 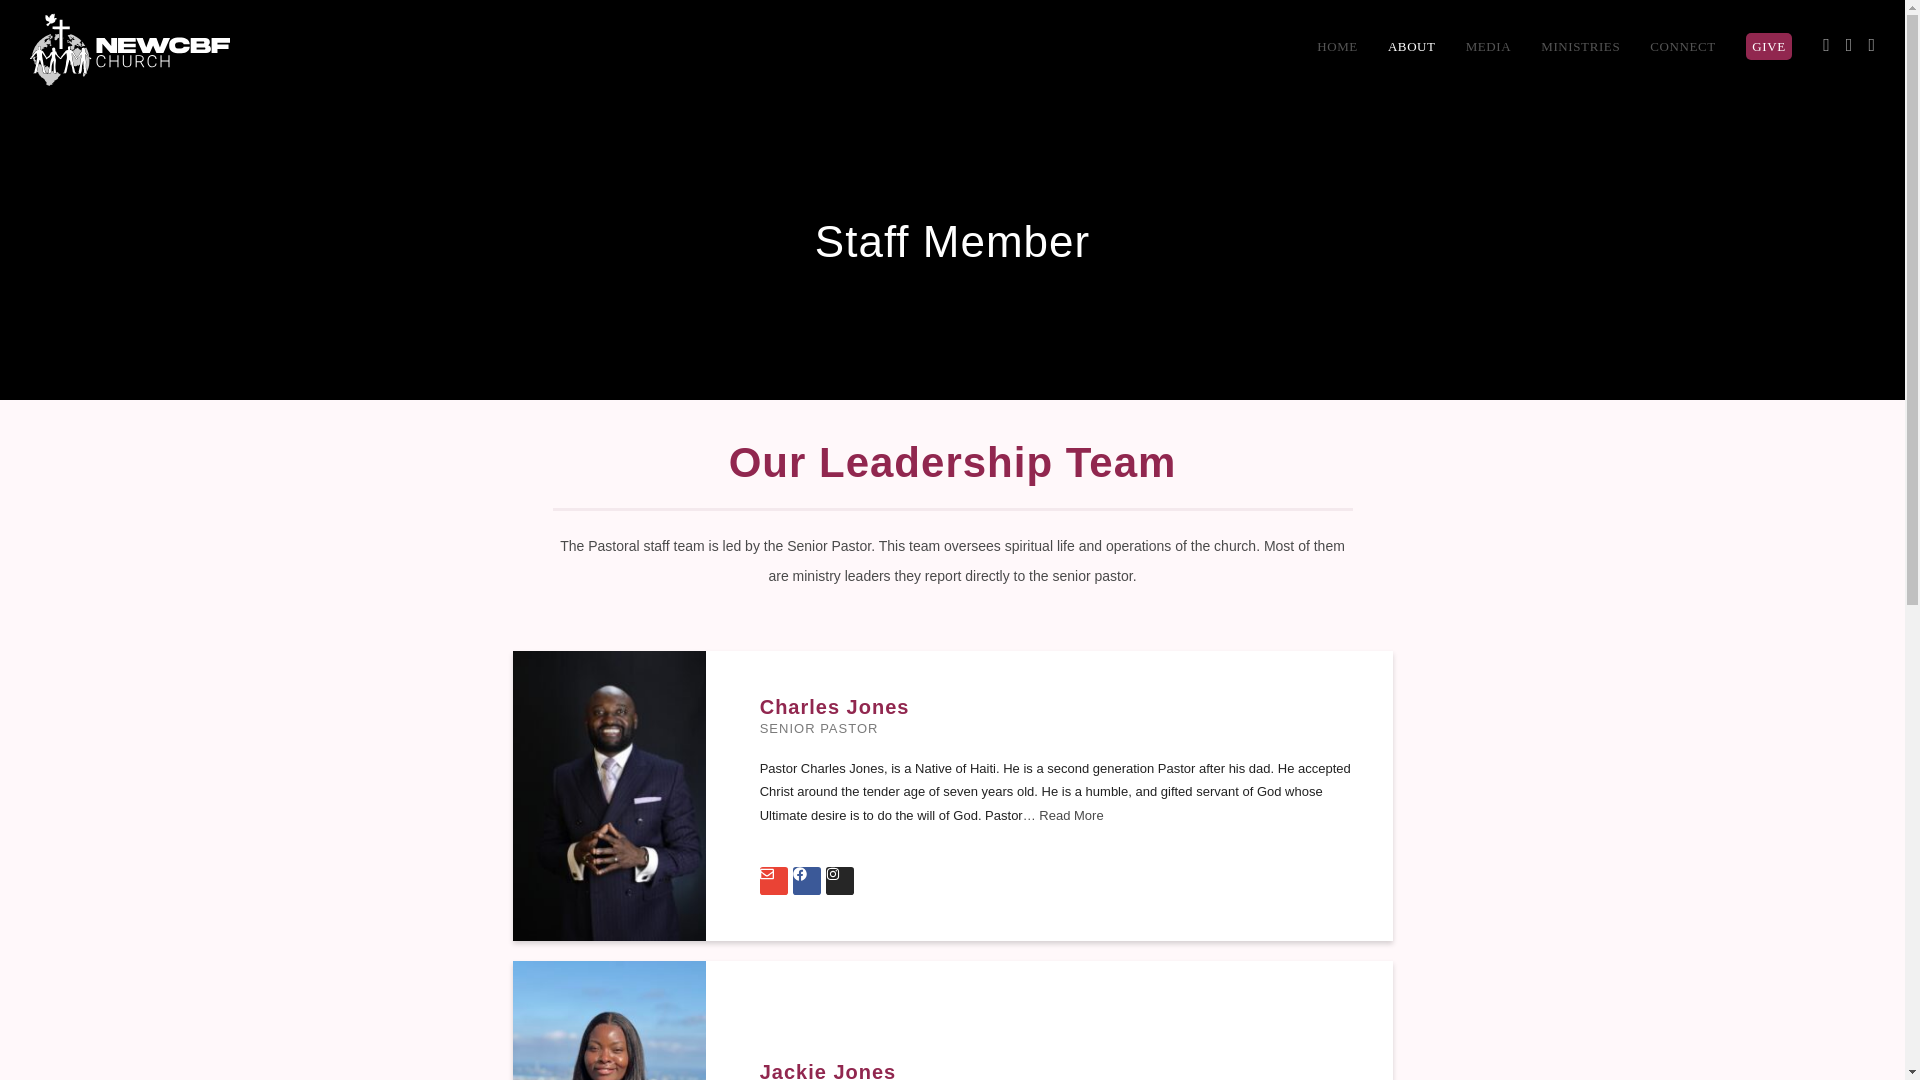 I want to click on MINISTRIES, so click(x=1580, y=46).